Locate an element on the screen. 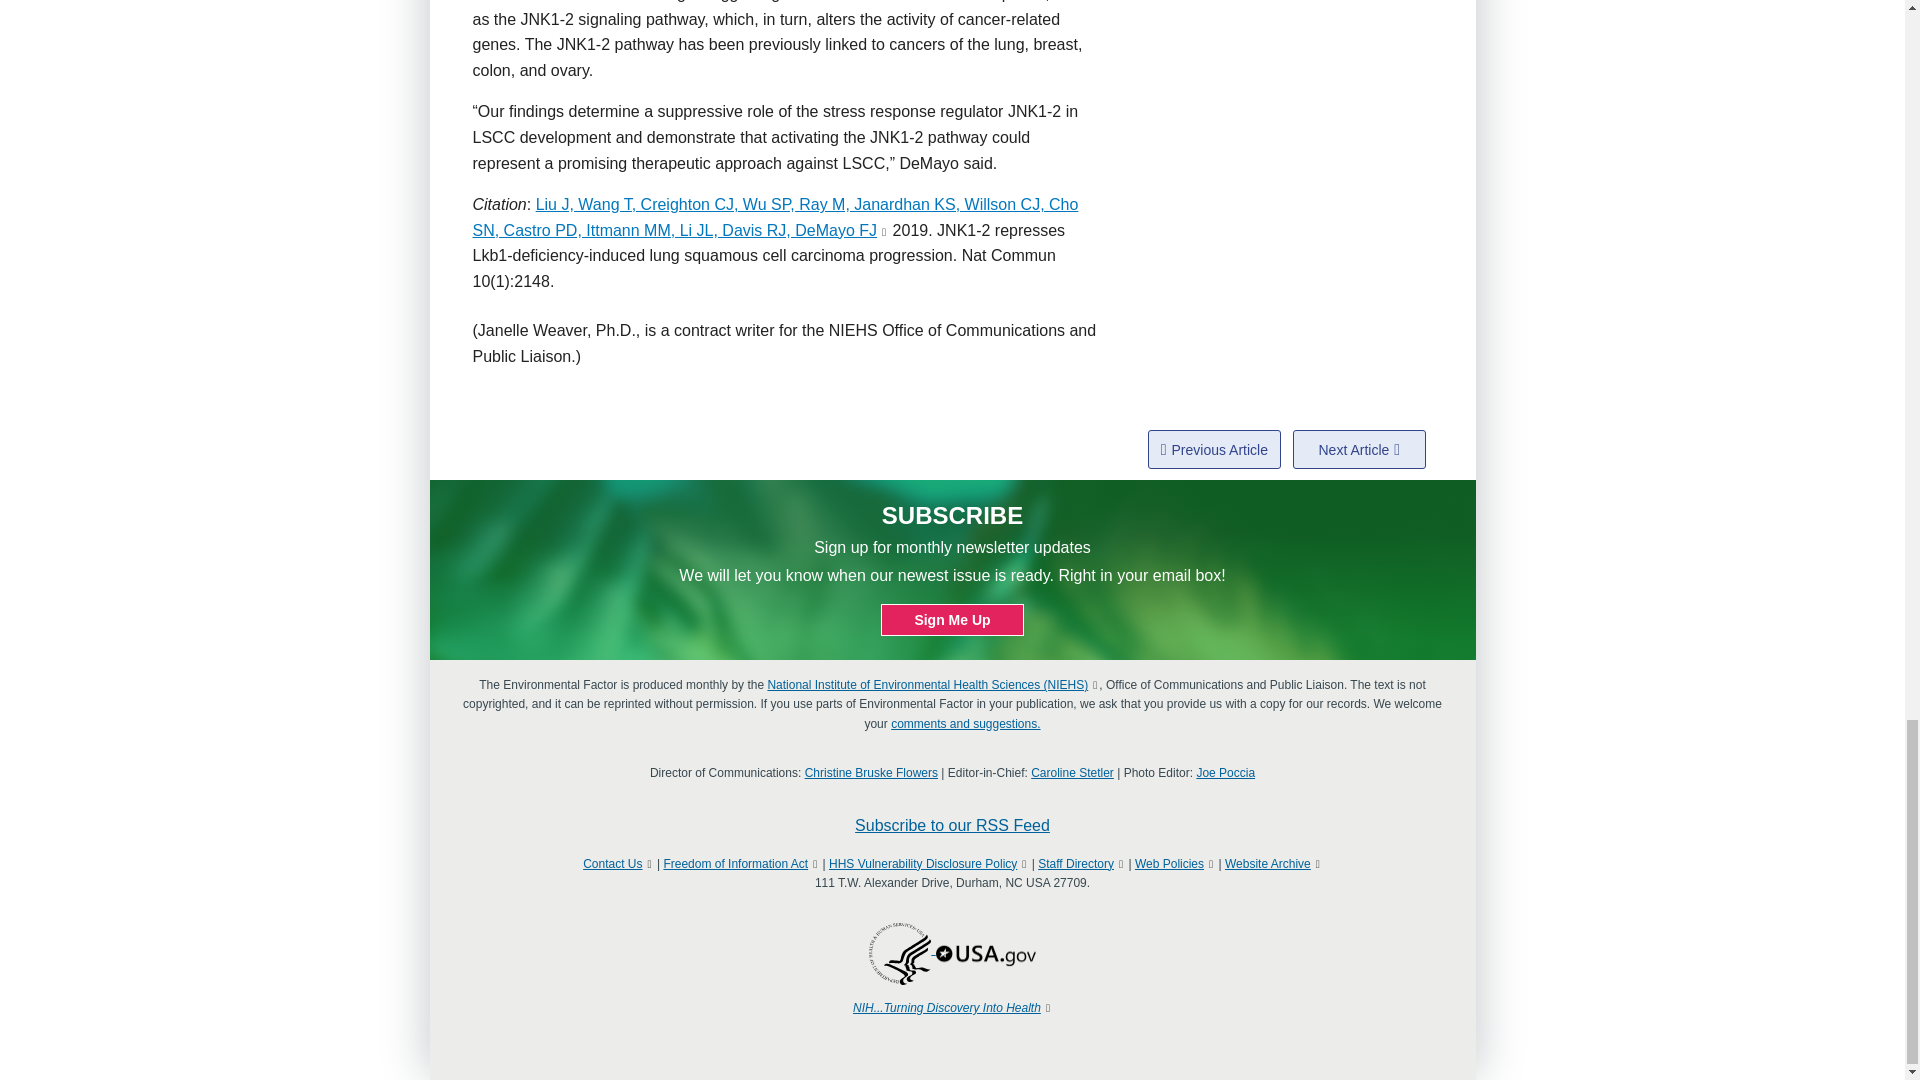  Freedom of Information Act is located at coordinates (735, 864).